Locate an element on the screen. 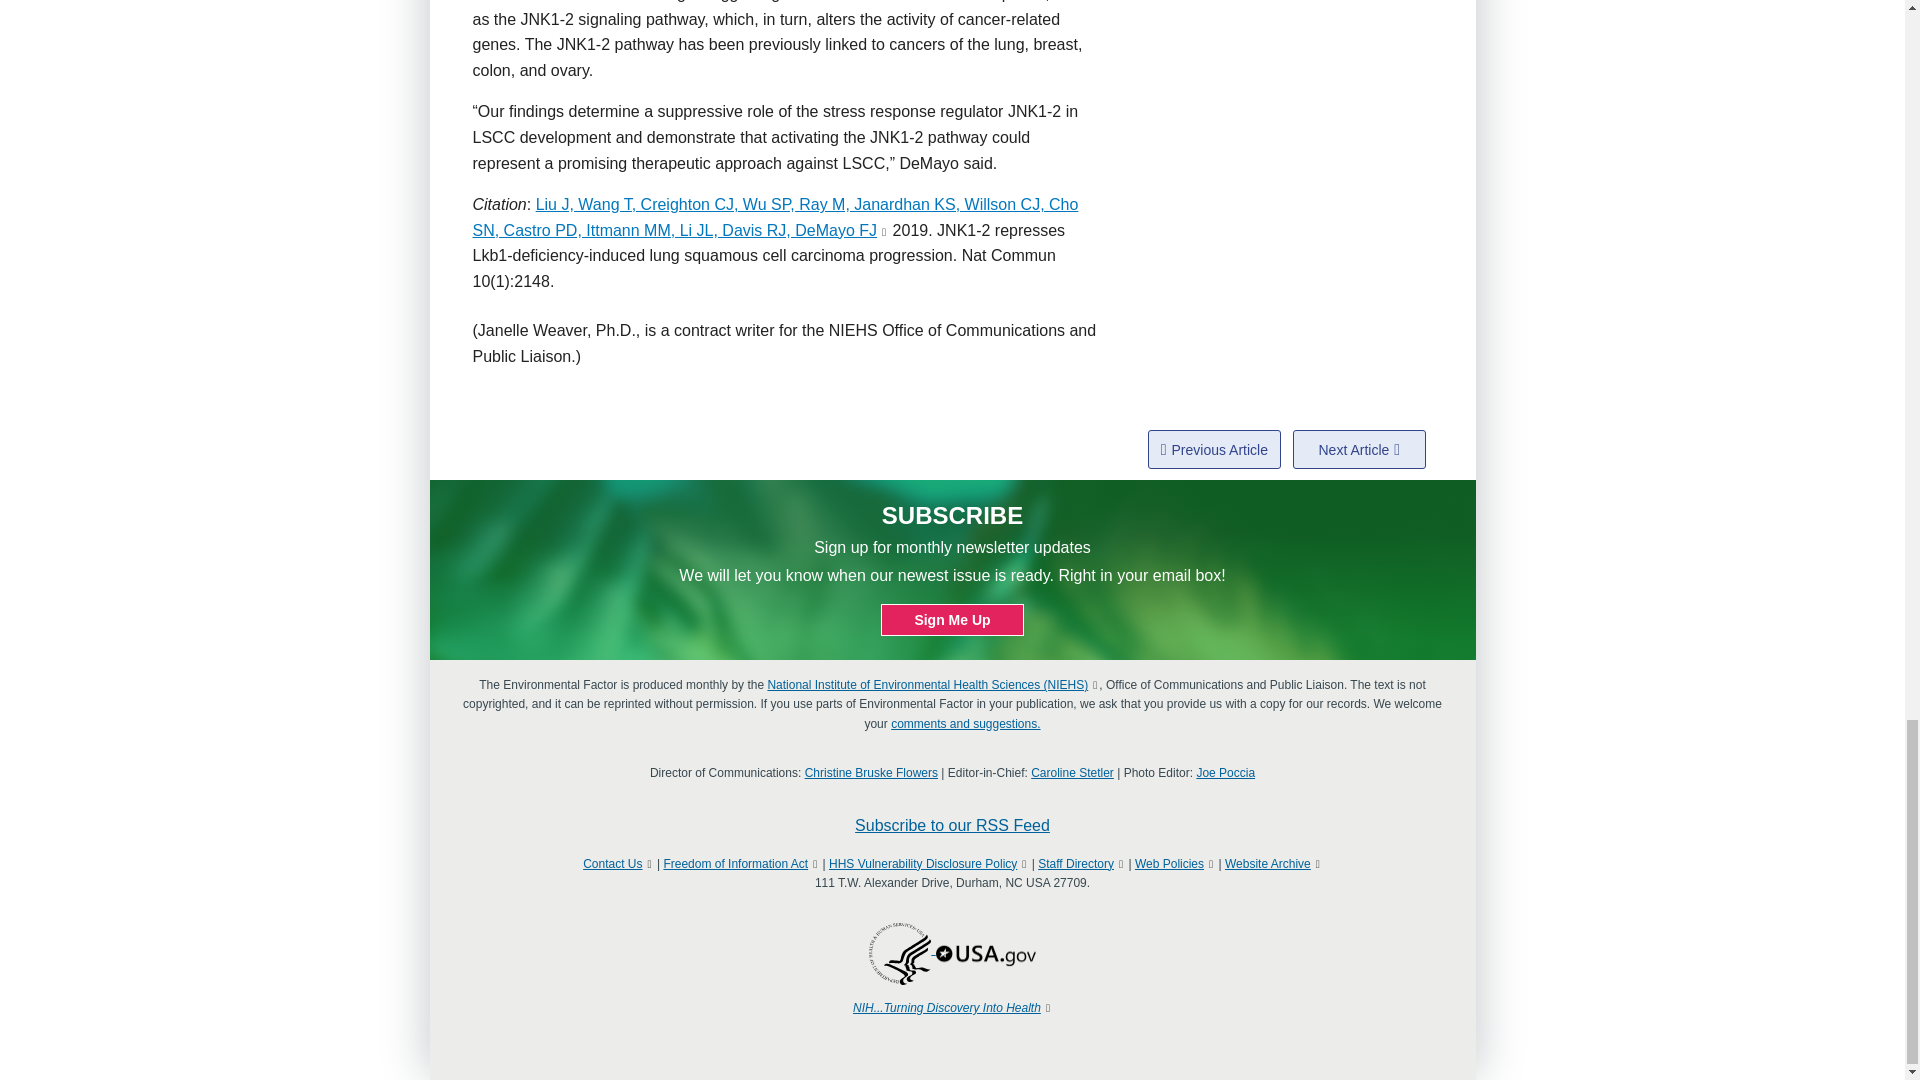  Freedom of Information Act is located at coordinates (735, 864).